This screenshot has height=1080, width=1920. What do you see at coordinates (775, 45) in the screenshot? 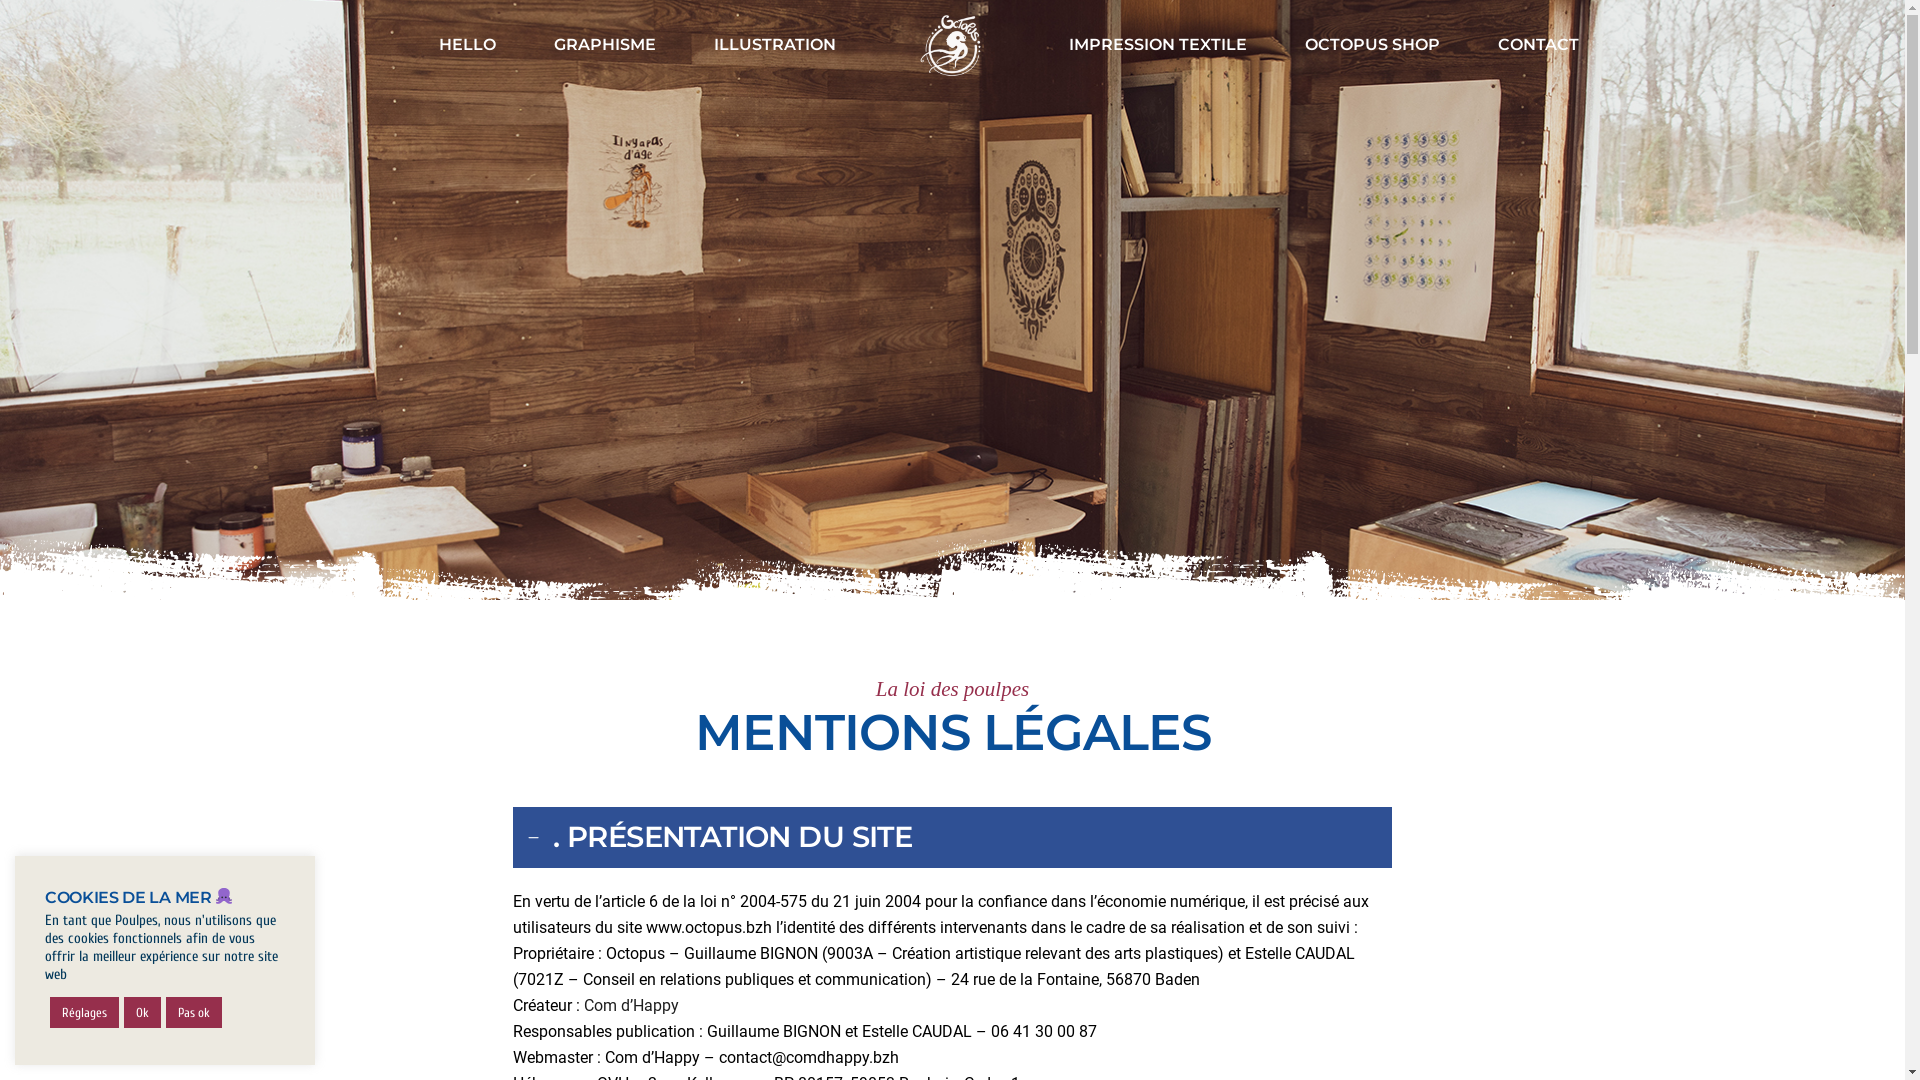
I see `ILLUSTRATION` at bounding box center [775, 45].